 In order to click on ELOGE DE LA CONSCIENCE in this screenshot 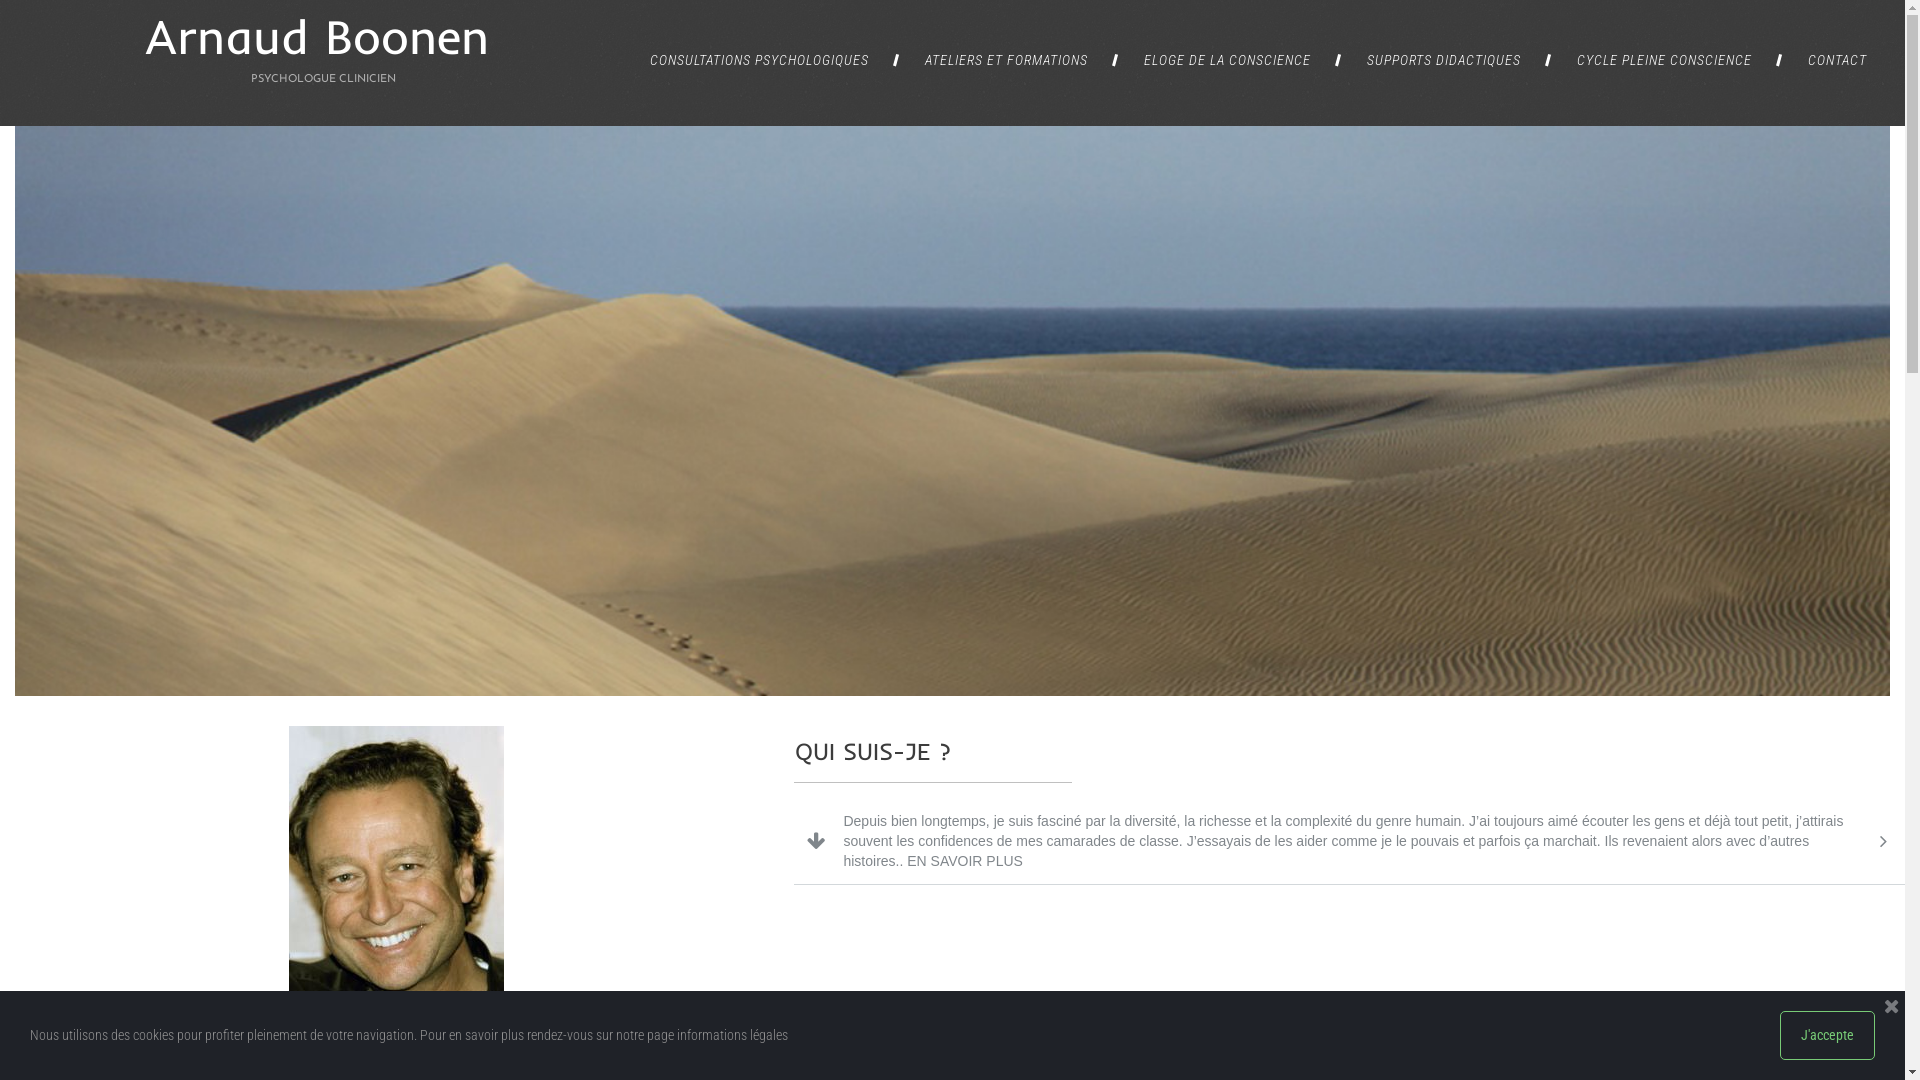, I will do `click(1228, 60)`.